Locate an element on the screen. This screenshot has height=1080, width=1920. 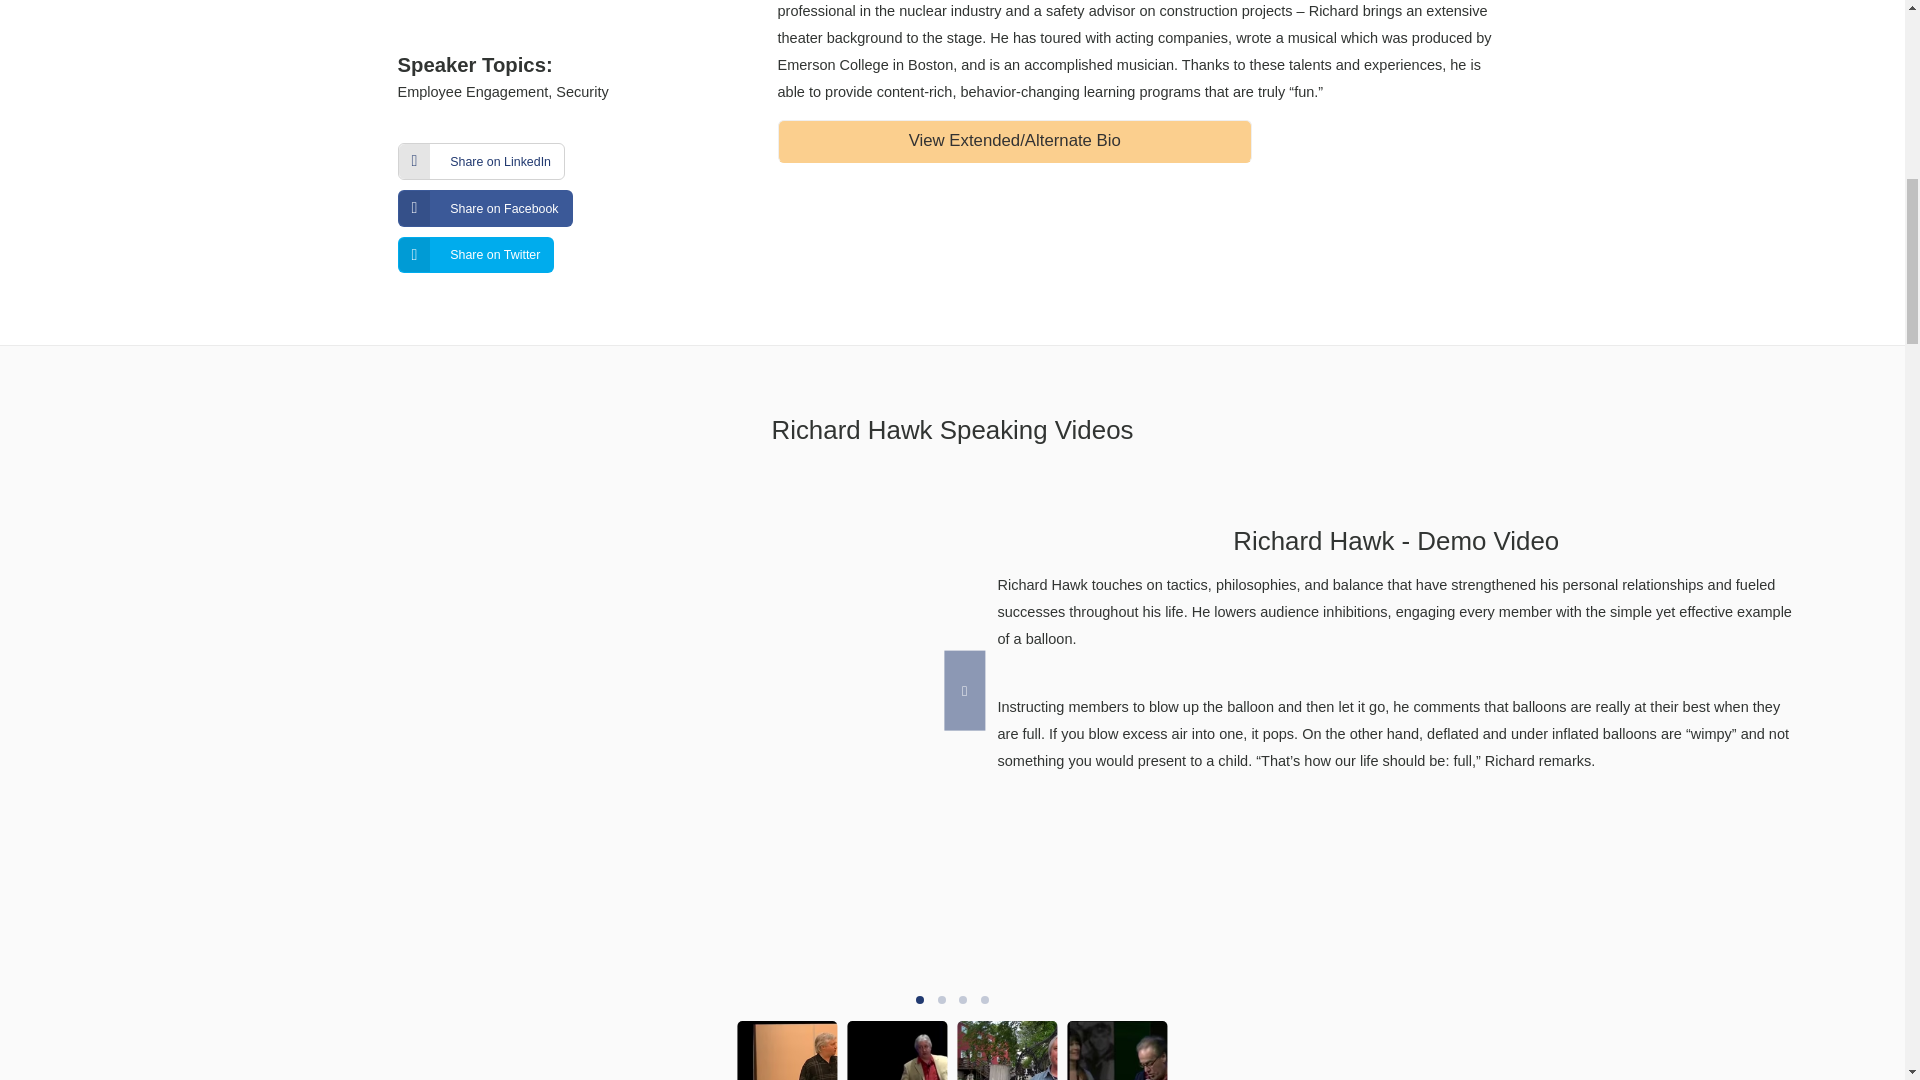
Share on Twitter is located at coordinates (476, 255).